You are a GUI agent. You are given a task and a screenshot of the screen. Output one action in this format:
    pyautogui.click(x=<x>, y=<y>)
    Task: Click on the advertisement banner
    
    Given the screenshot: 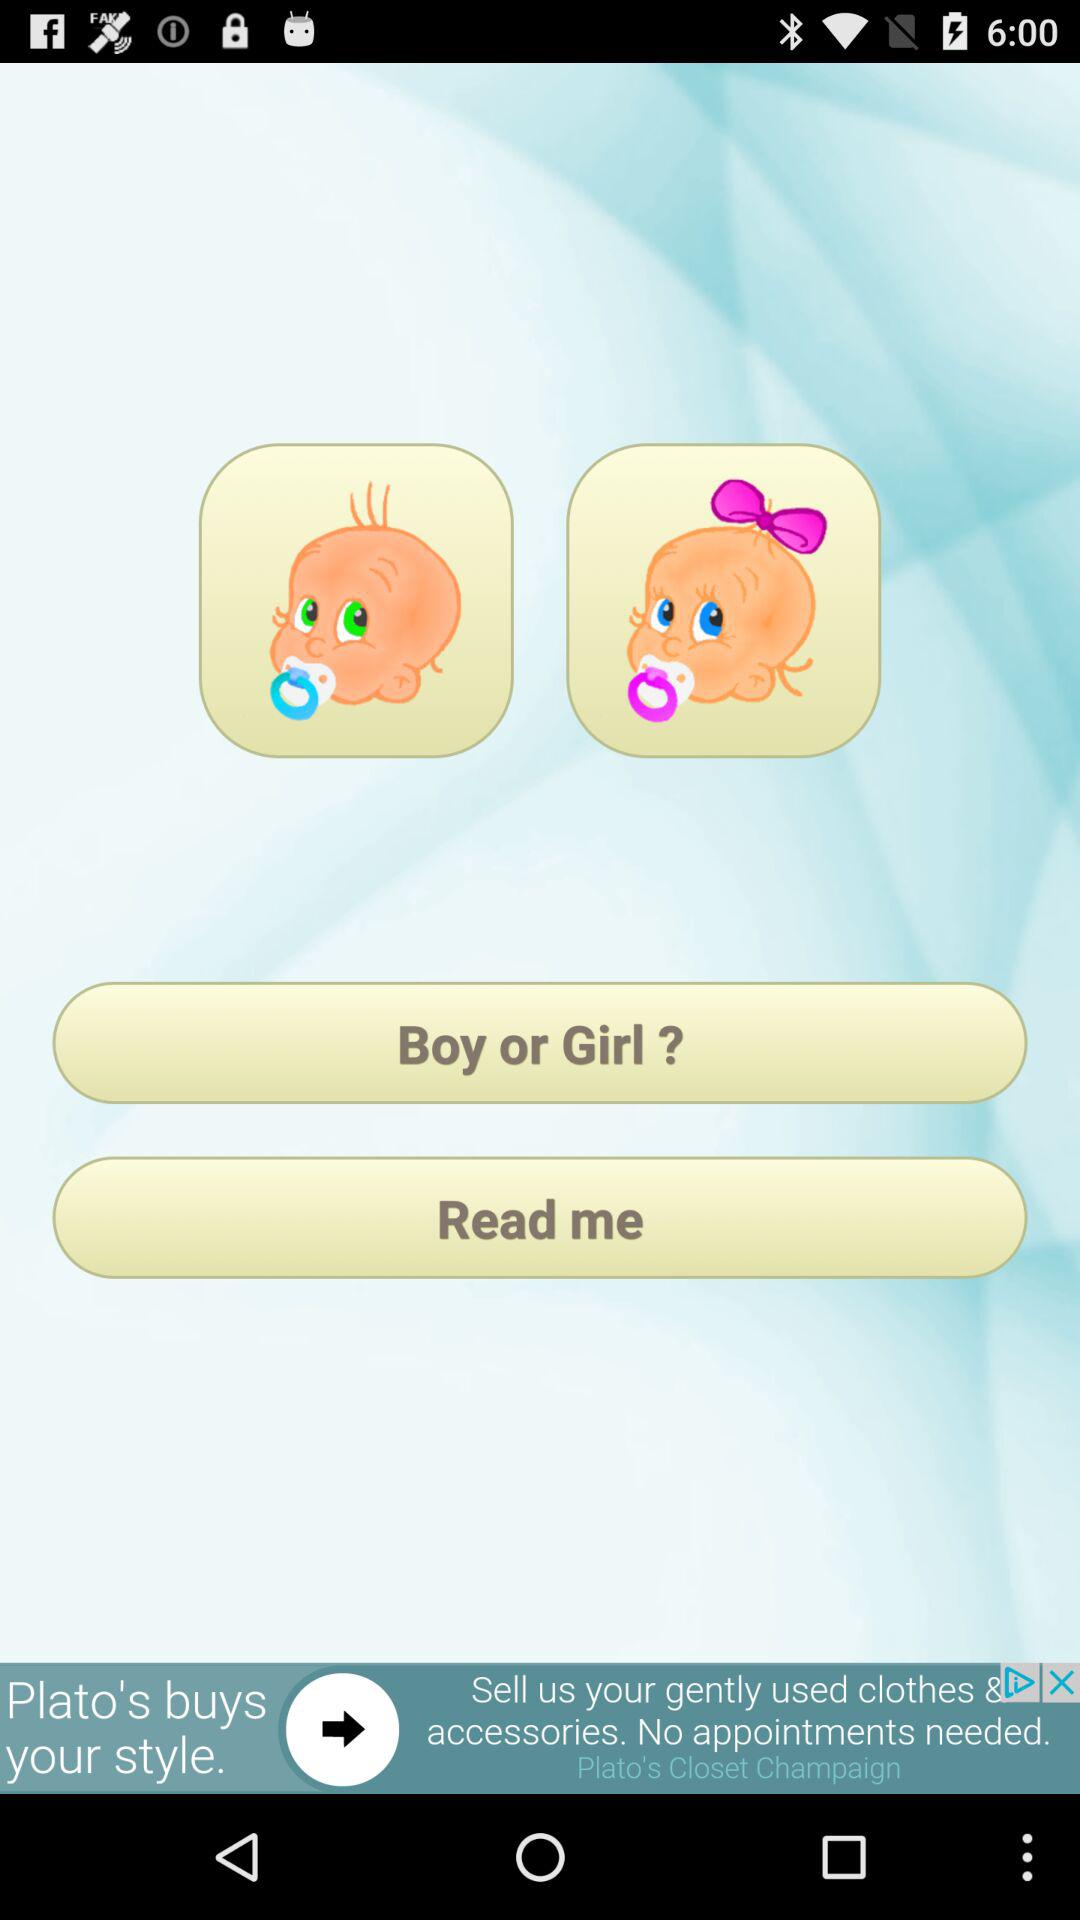 What is the action you would take?
    pyautogui.click(x=540, y=1728)
    